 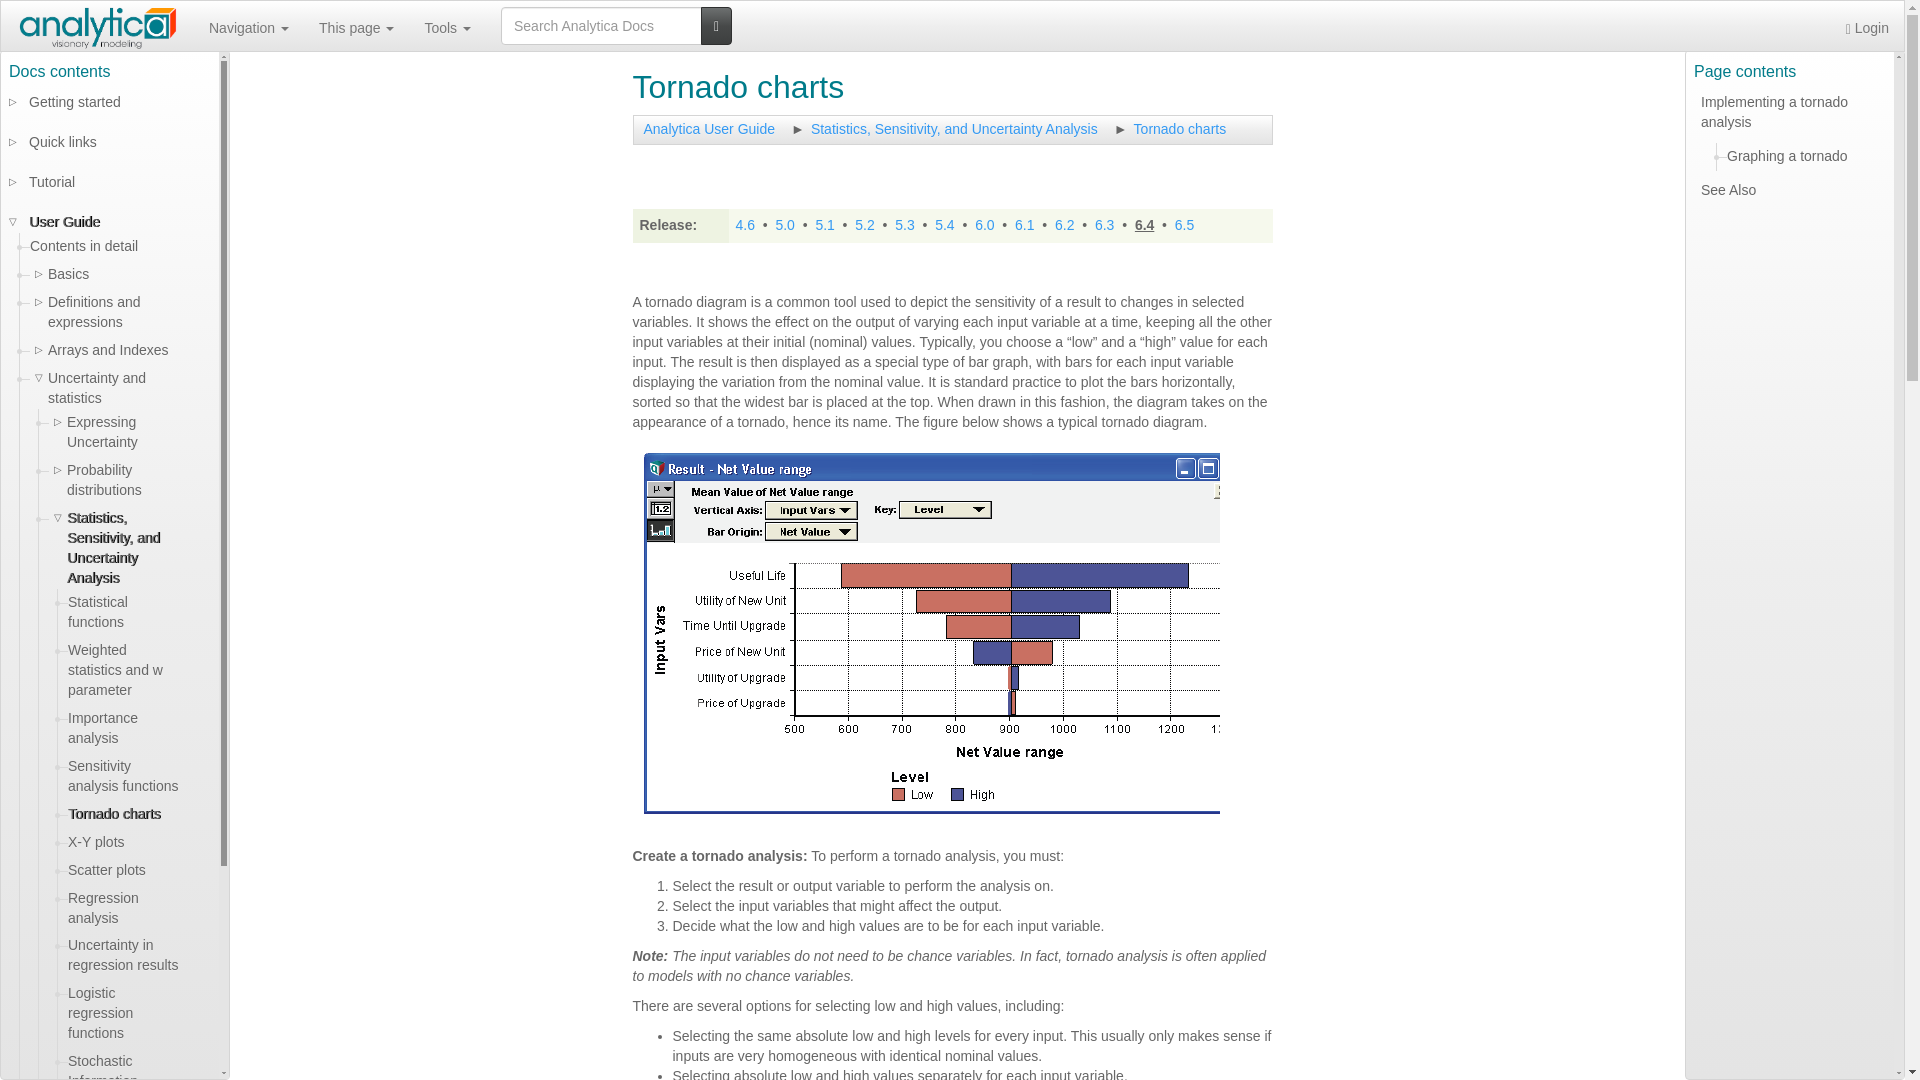 I want to click on Login, so click(x=1868, y=26).